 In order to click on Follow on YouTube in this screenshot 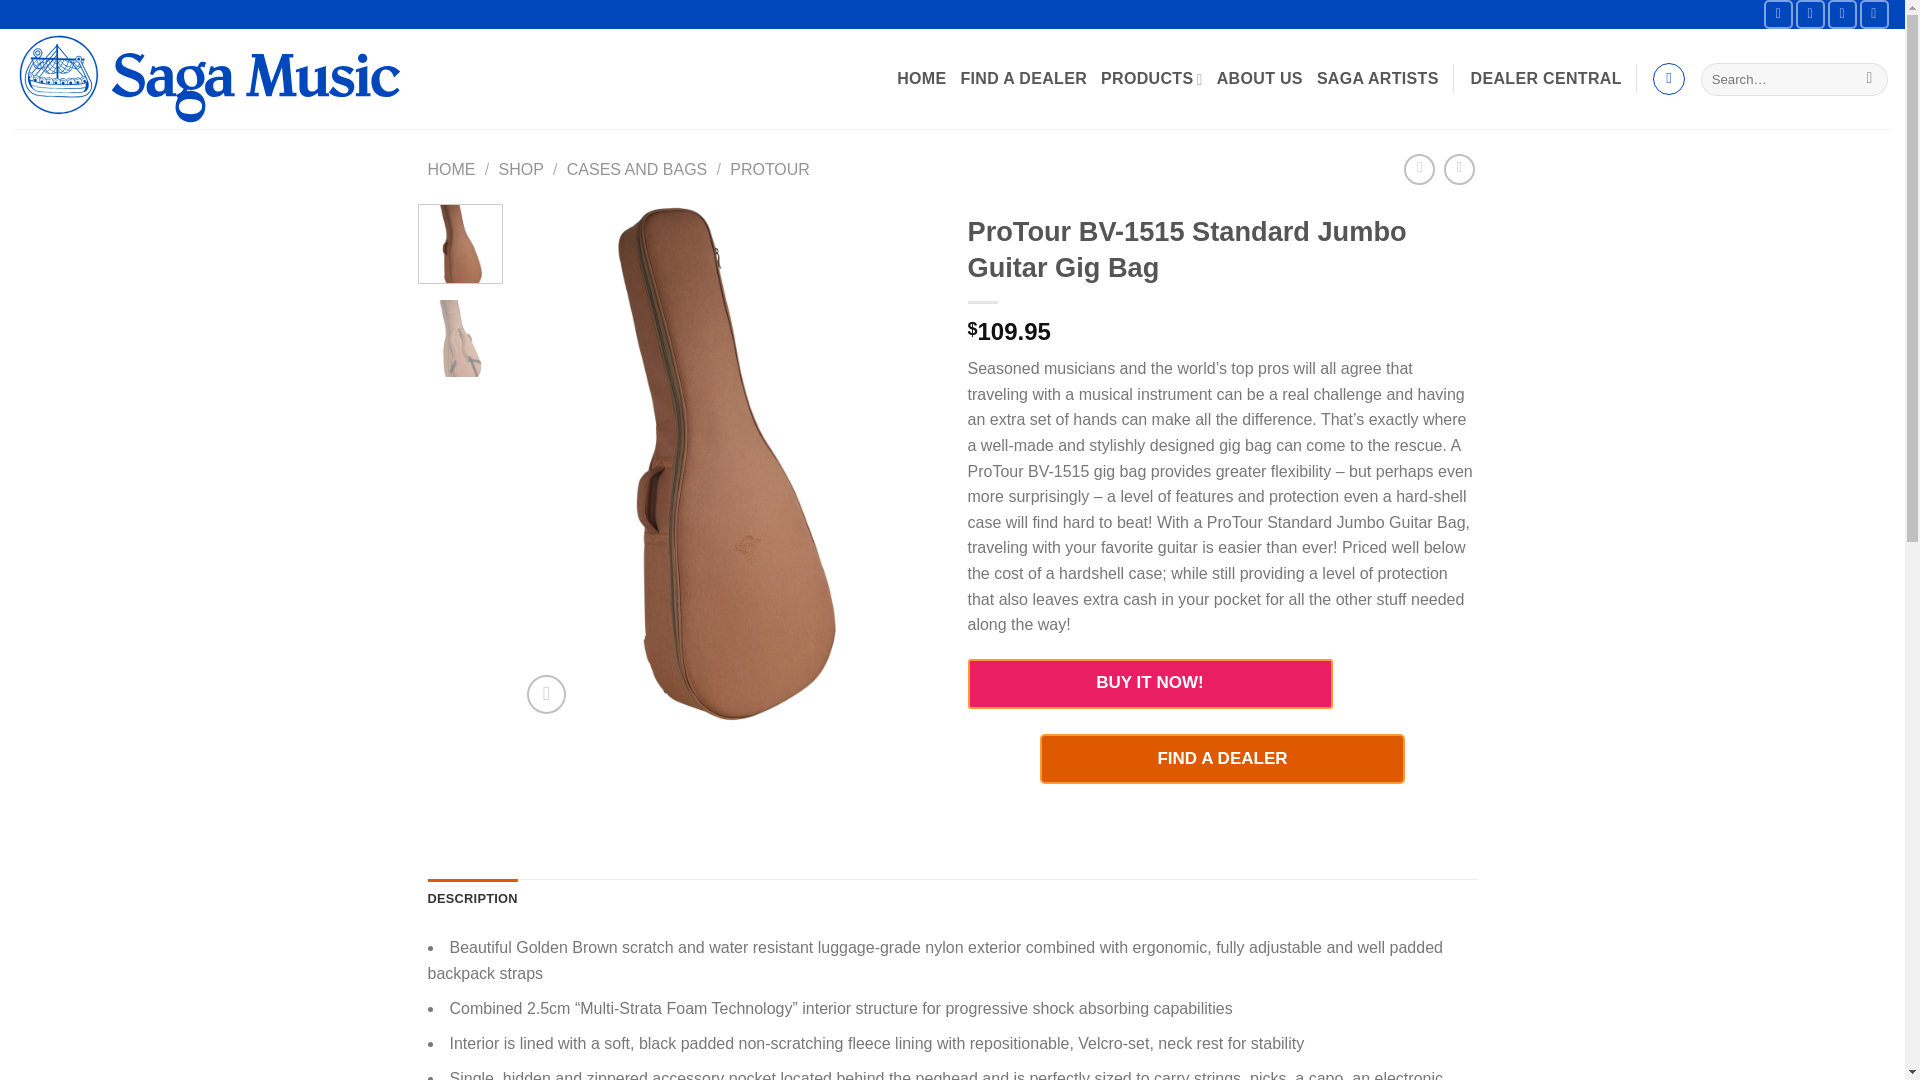, I will do `click(1874, 14)`.